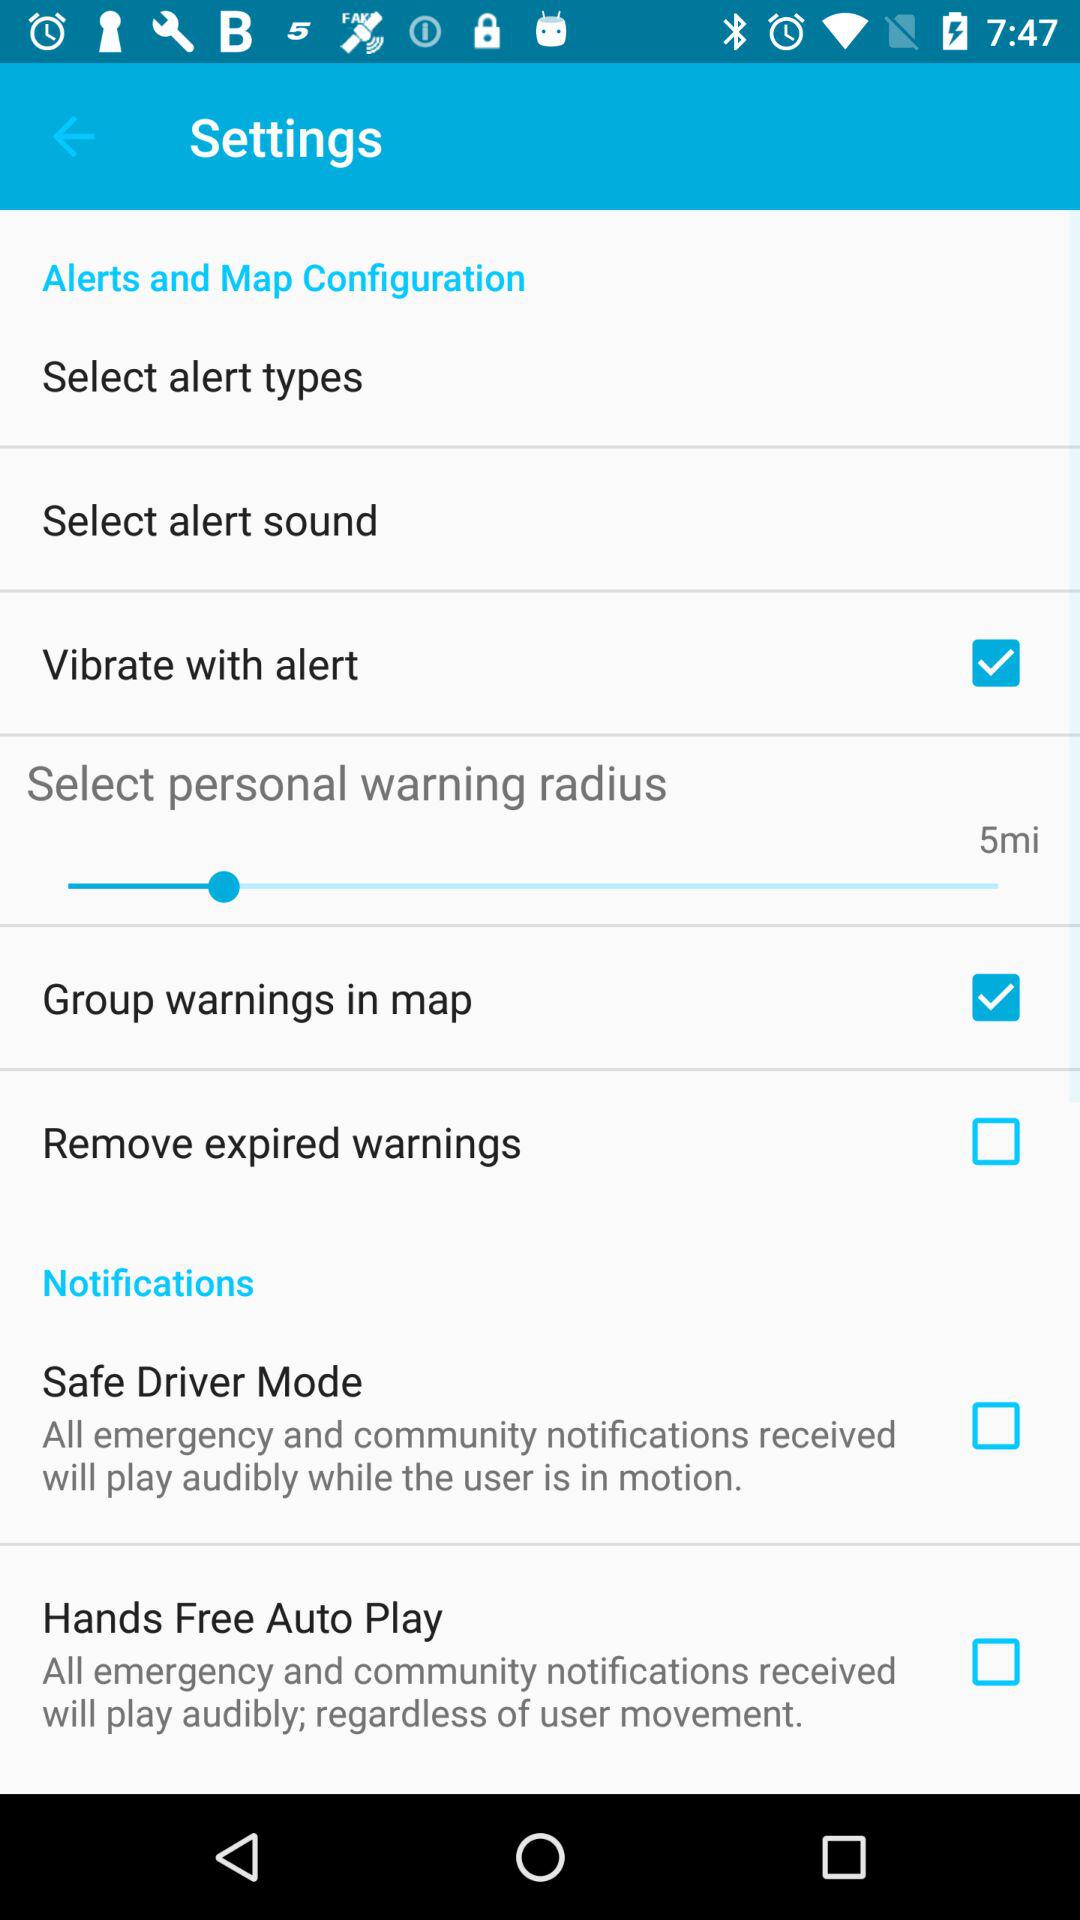  I want to click on click the remove expired warnings item, so click(282, 1141).